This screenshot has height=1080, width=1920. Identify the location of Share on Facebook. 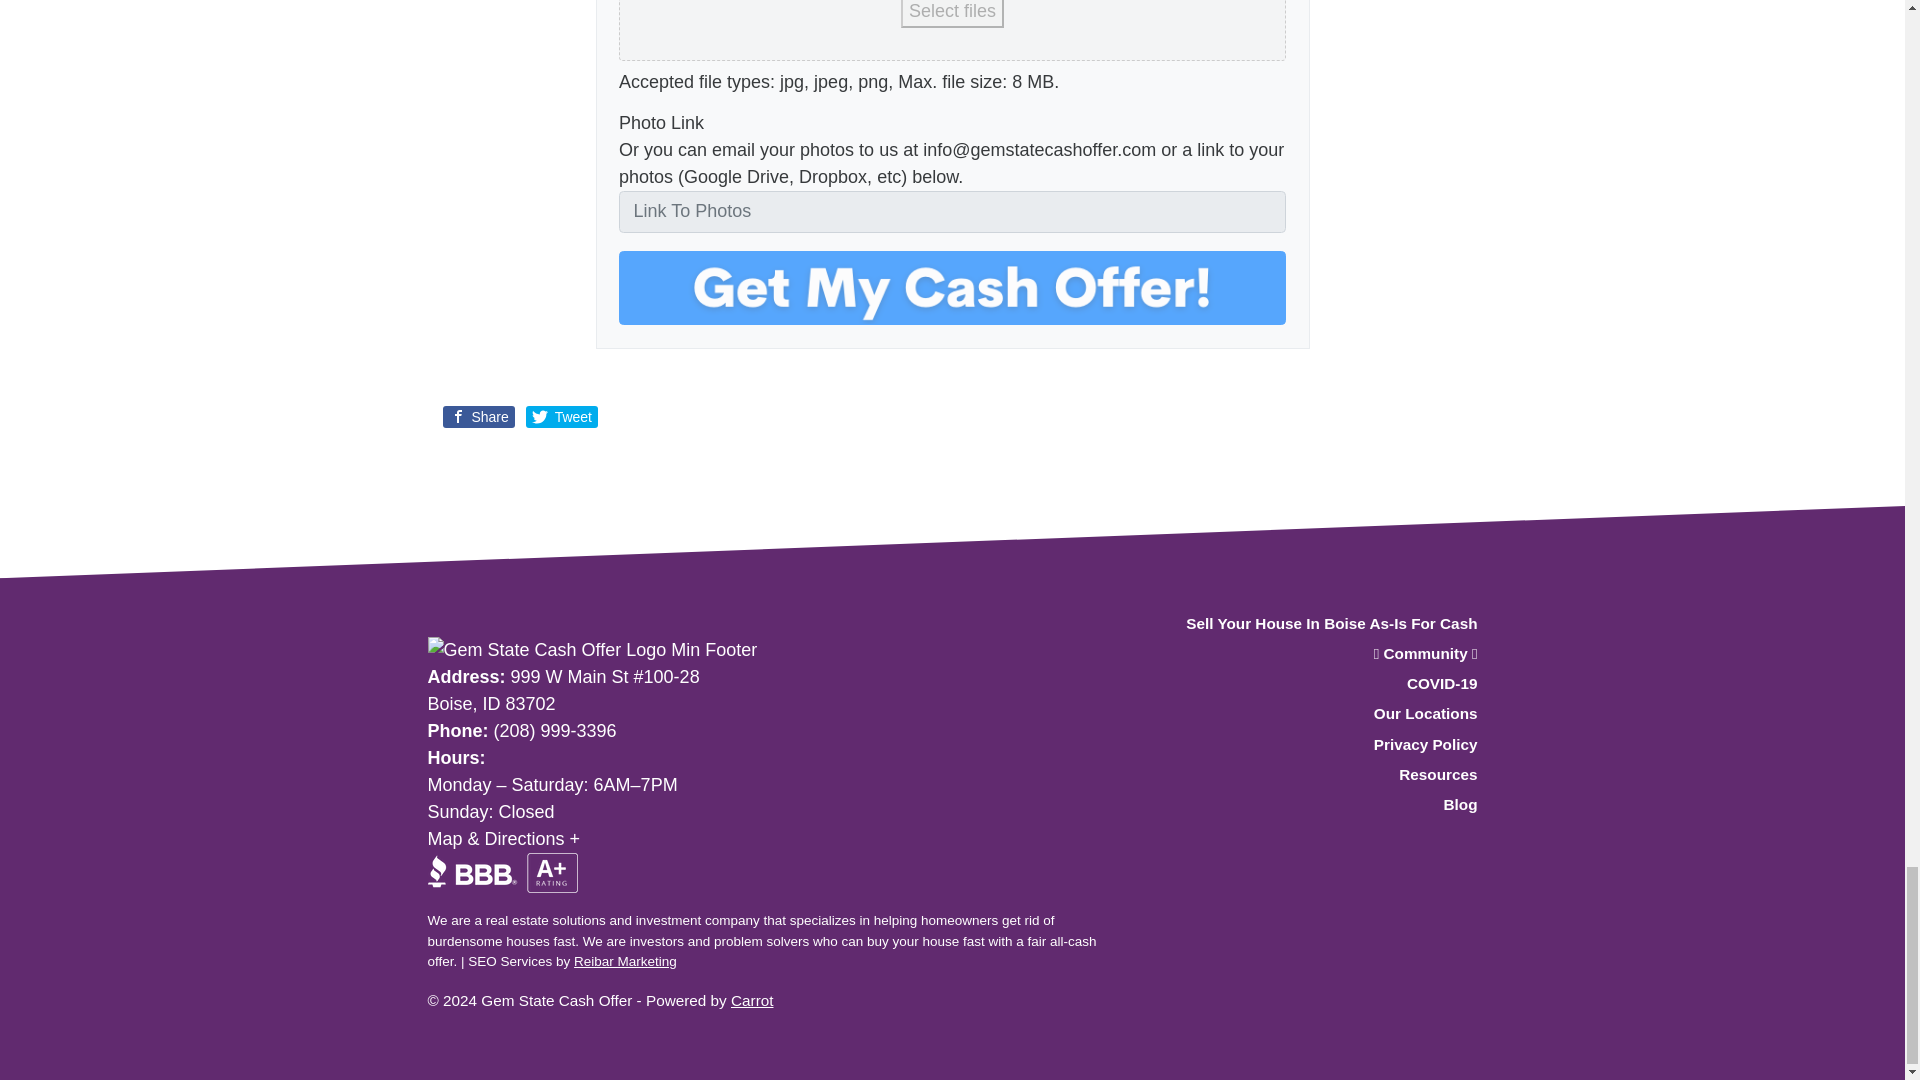
(478, 416).